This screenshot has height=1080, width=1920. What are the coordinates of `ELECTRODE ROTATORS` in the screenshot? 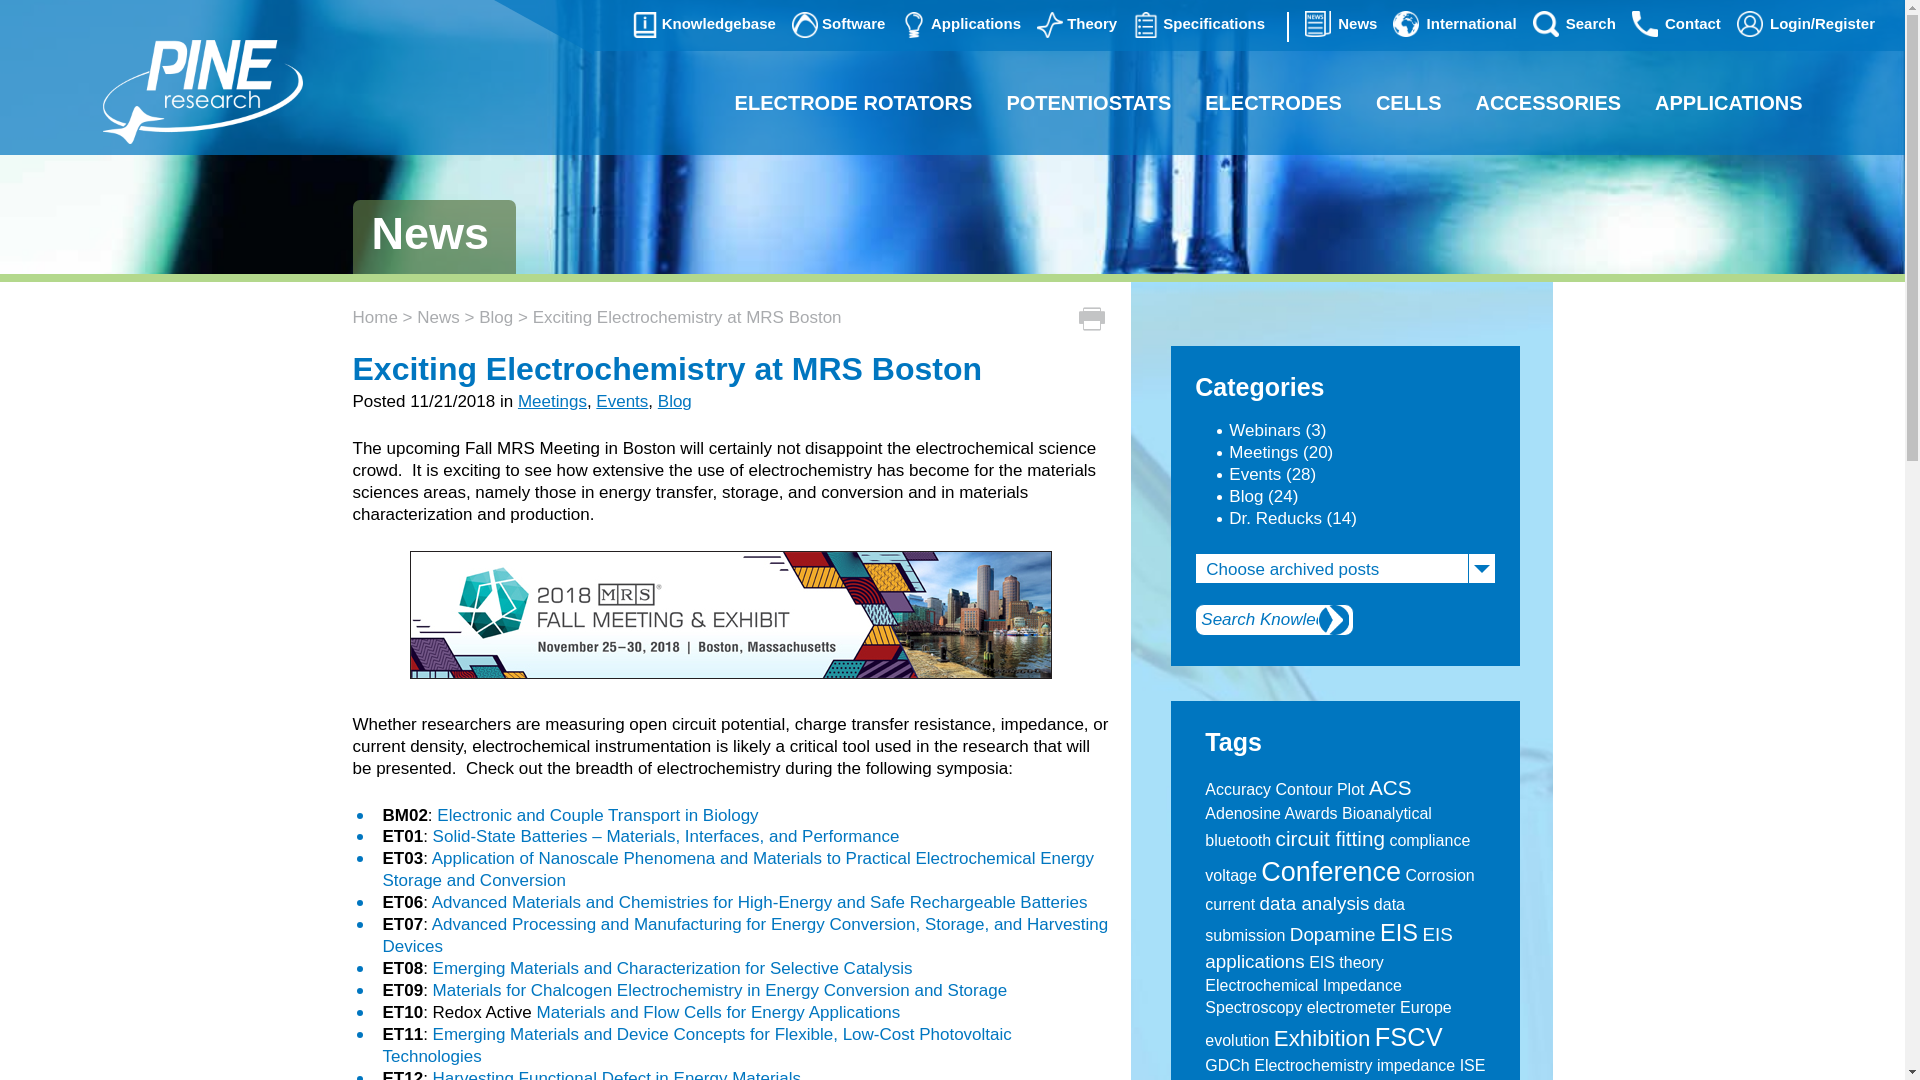 It's located at (854, 102).